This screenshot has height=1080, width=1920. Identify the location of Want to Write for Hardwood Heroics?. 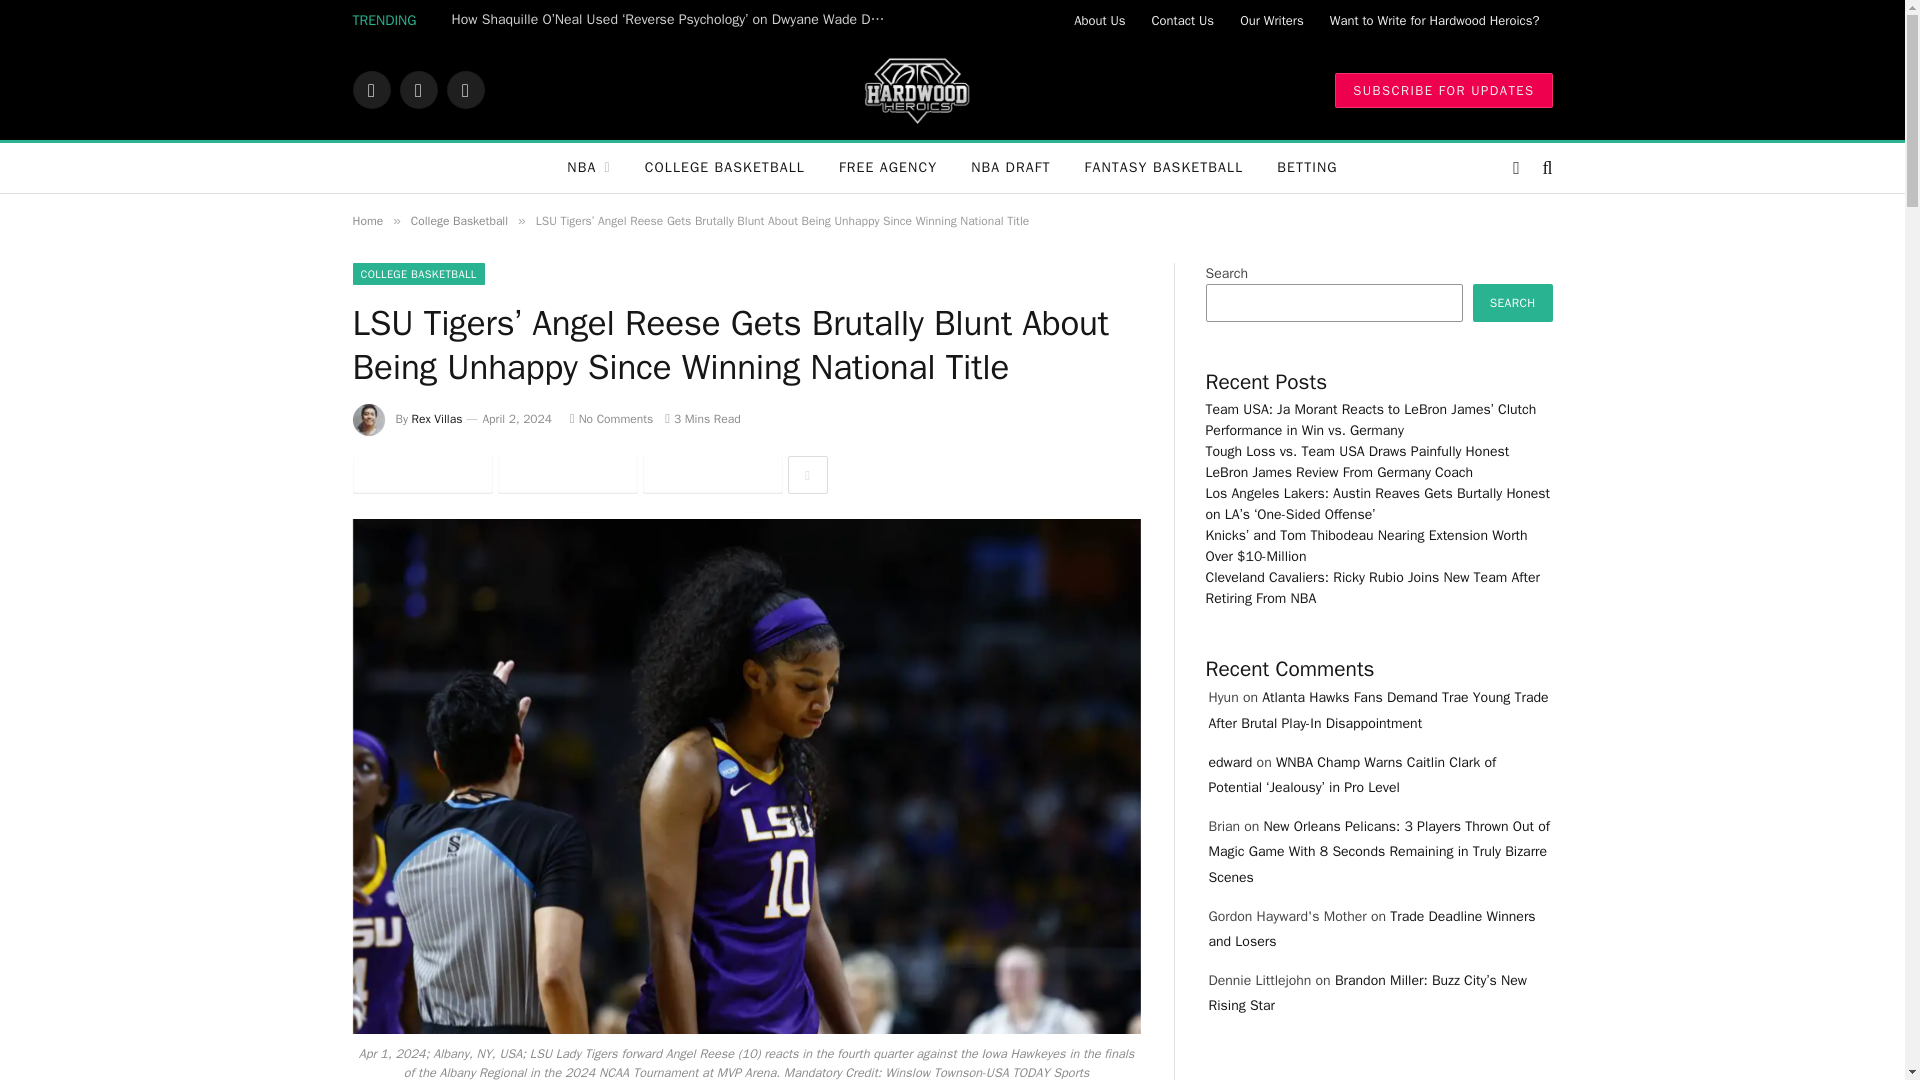
(1435, 20).